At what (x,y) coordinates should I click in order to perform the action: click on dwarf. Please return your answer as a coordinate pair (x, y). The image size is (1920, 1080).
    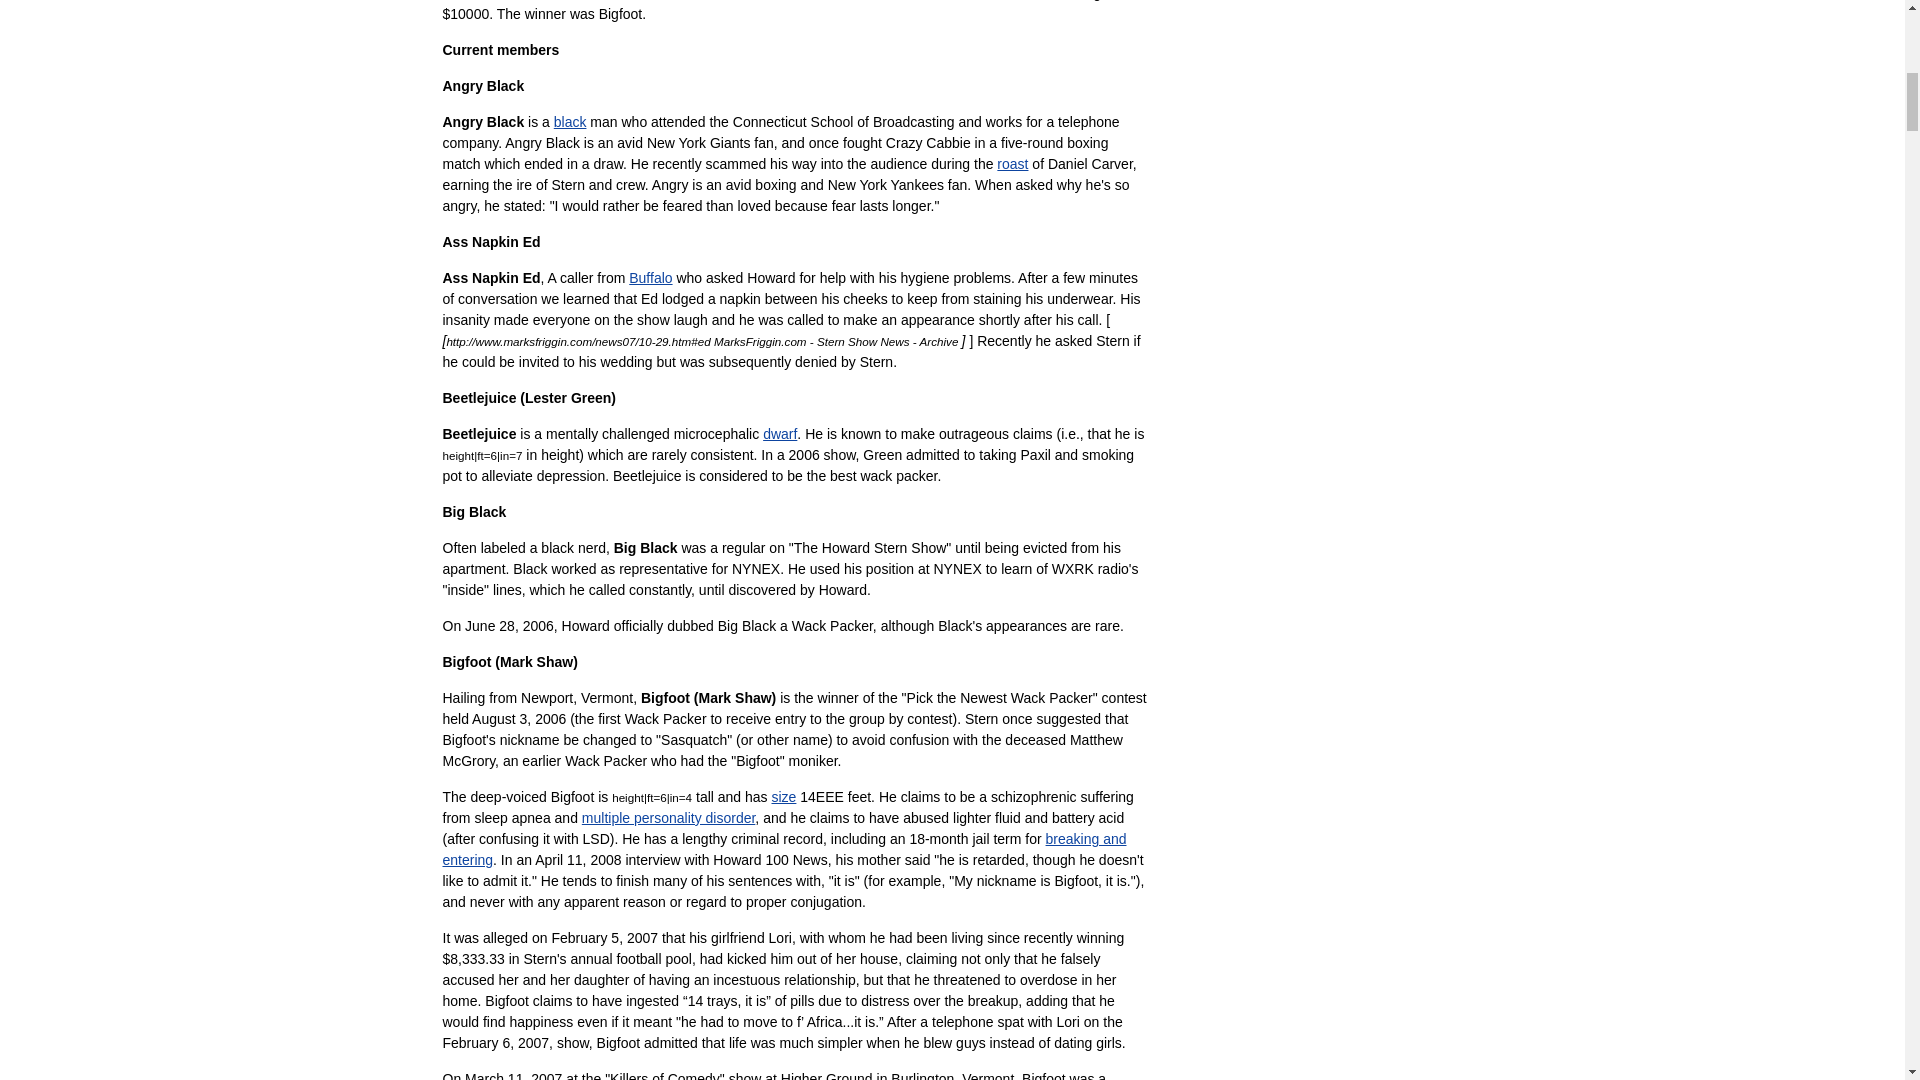
    Looking at the image, I should click on (779, 433).